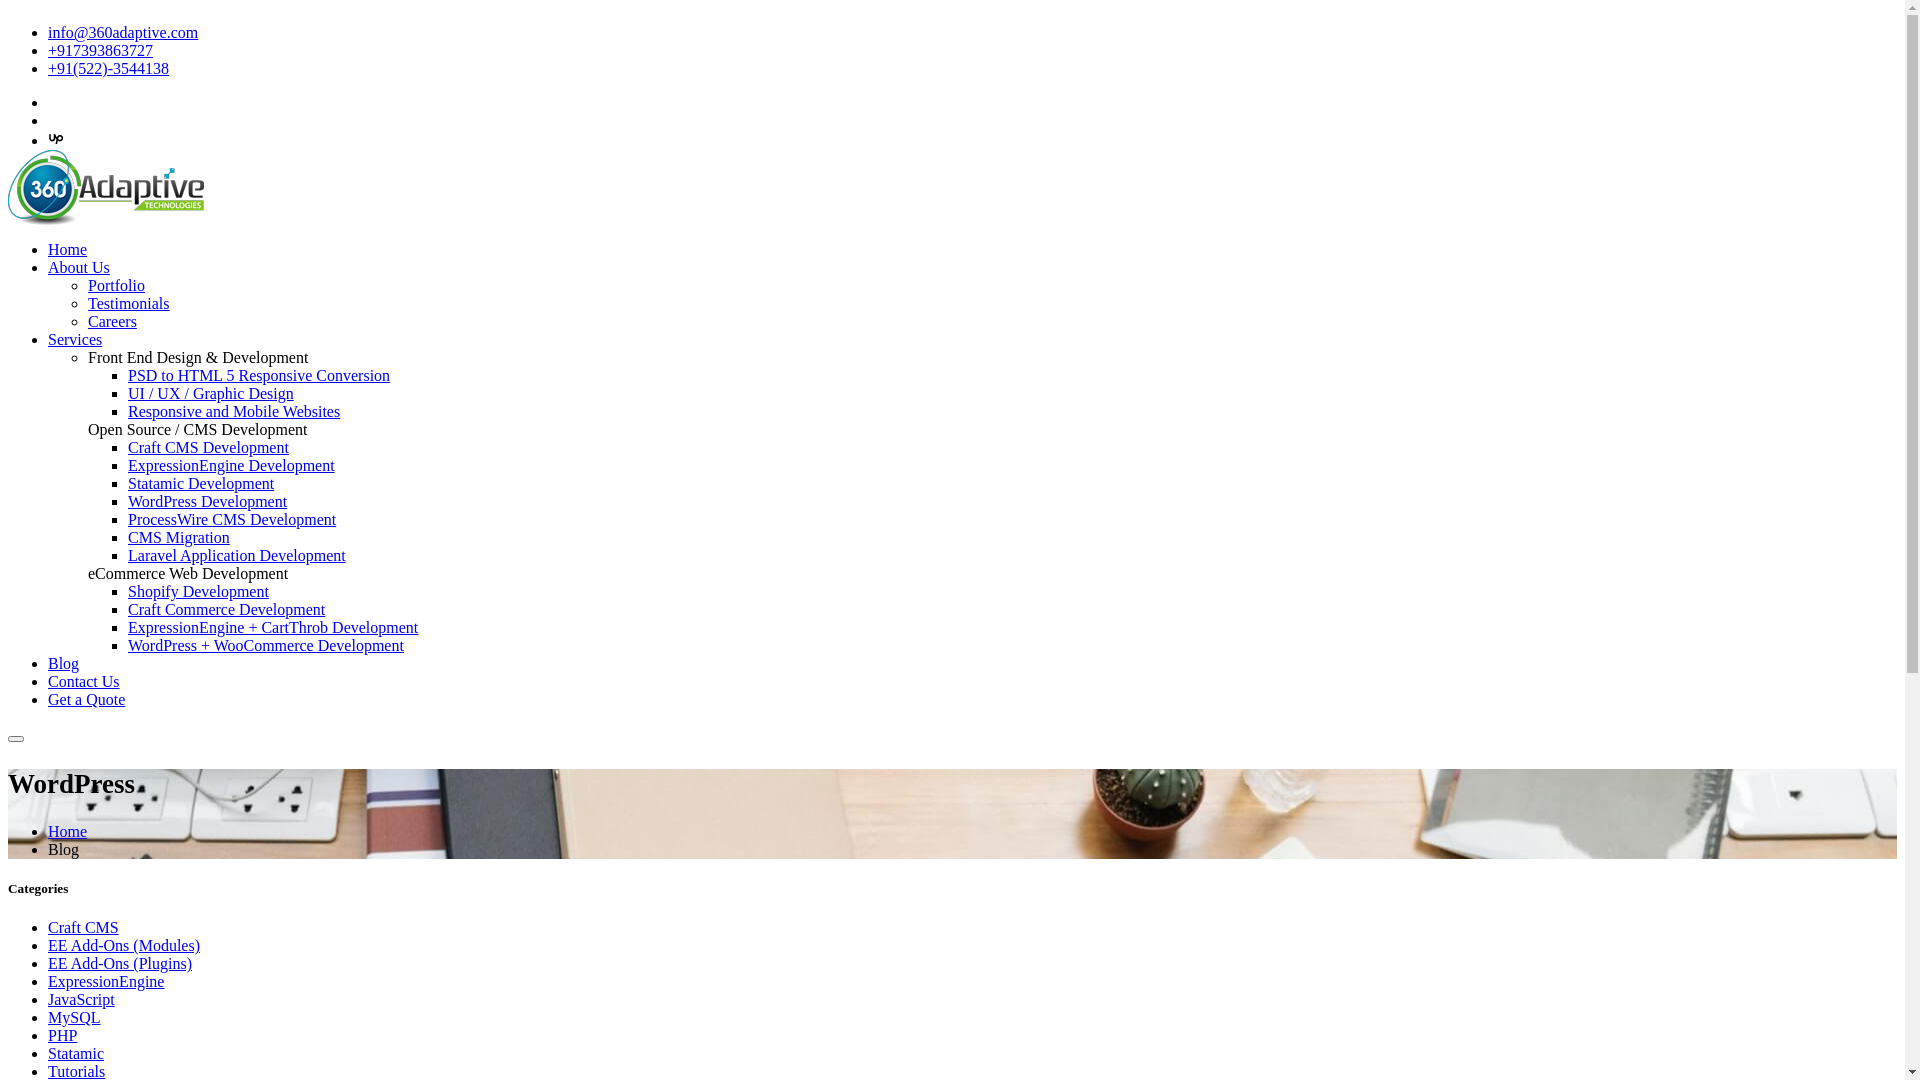 The height and width of the screenshot is (1080, 1920). What do you see at coordinates (108, 68) in the screenshot?
I see `+91(522)-3544138` at bounding box center [108, 68].